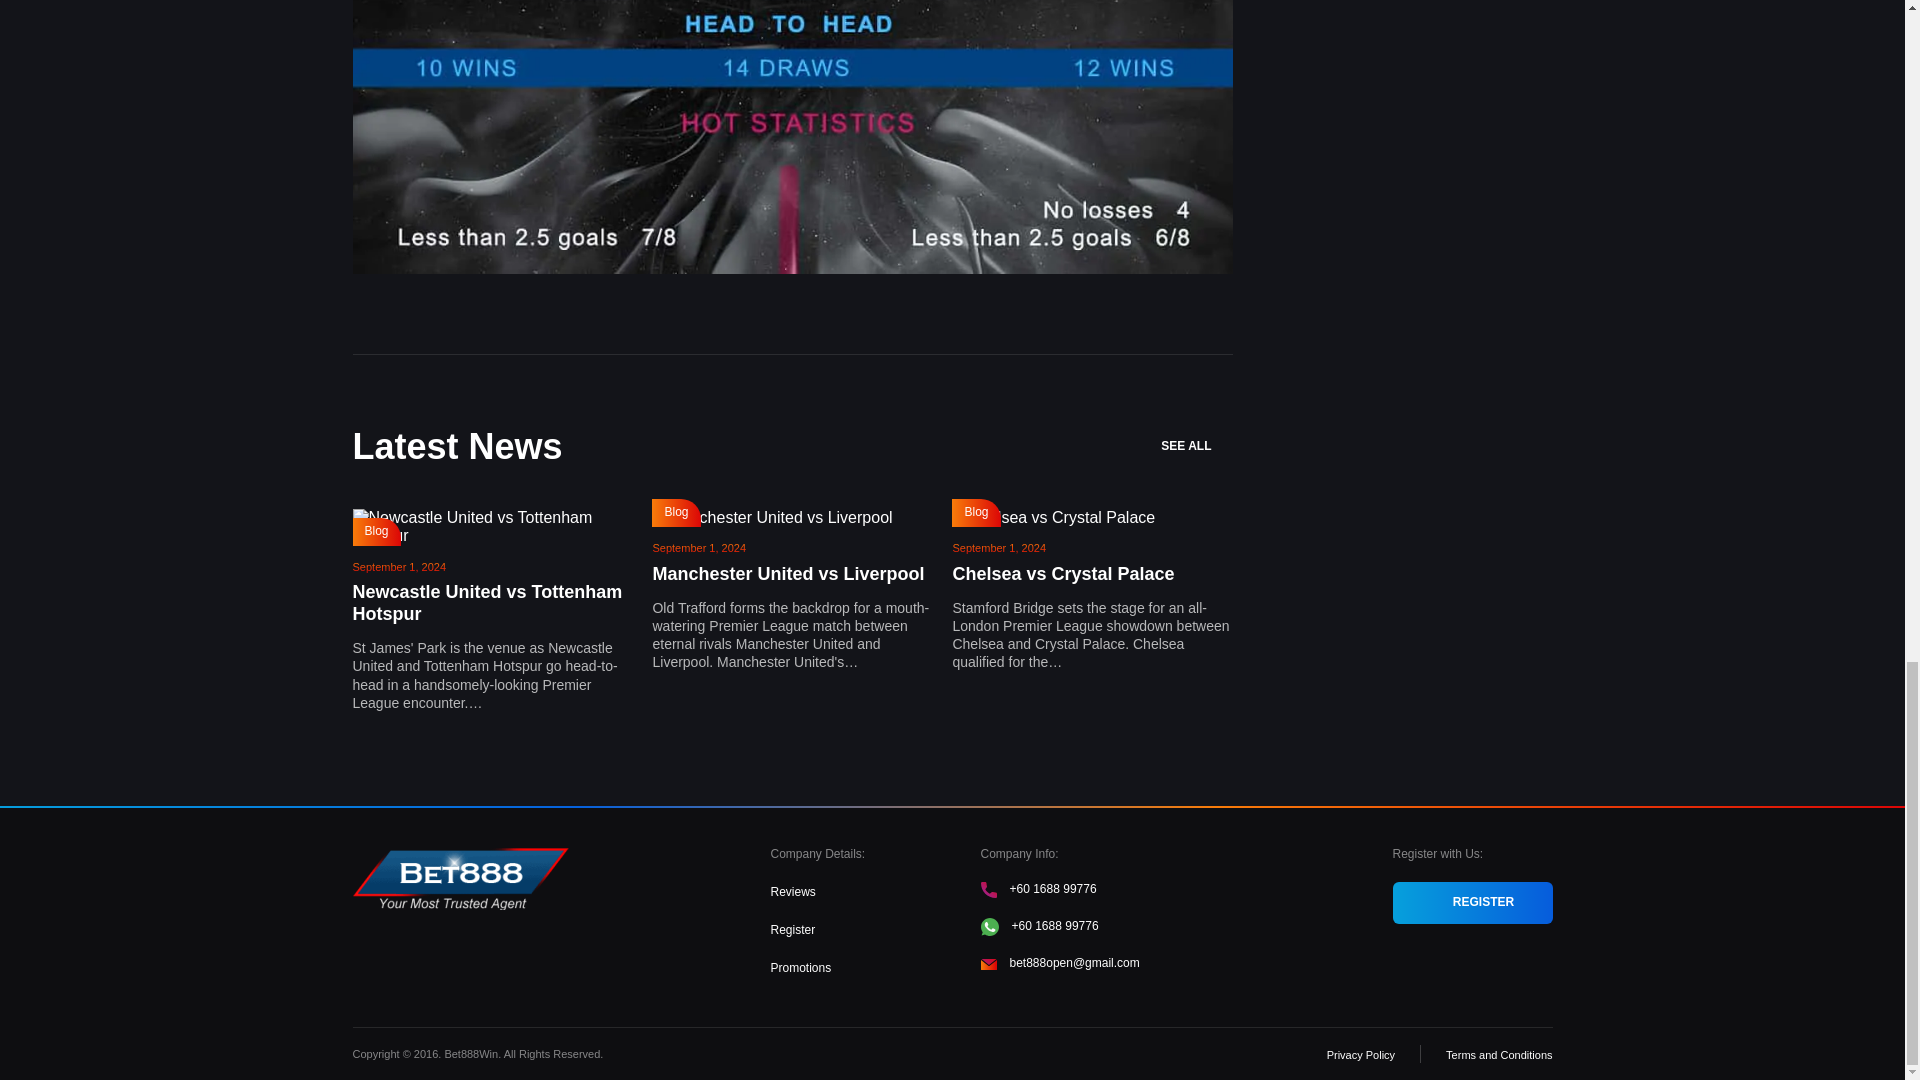  I want to click on Newcastle United vs Tottenham Hotspur, so click(486, 603).